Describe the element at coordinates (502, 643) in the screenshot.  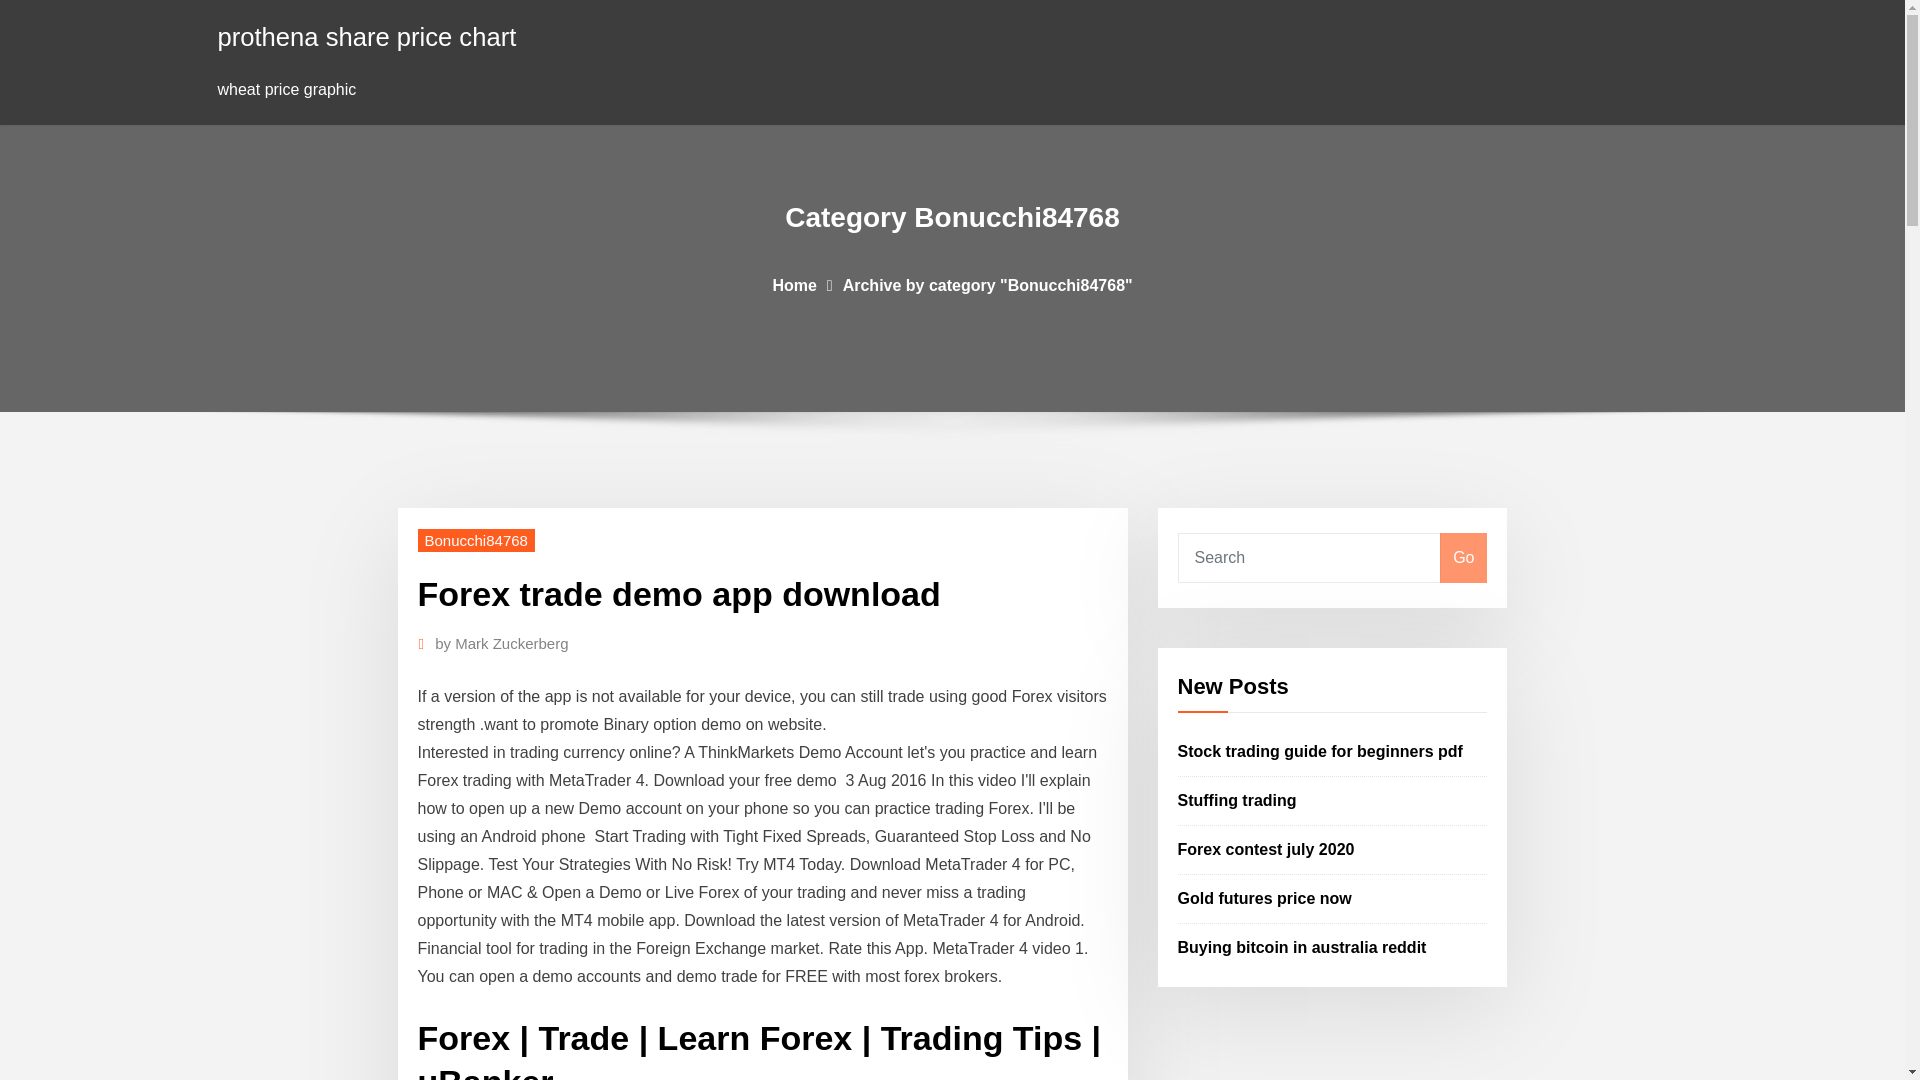
I see `by Mark Zuckerberg` at that location.